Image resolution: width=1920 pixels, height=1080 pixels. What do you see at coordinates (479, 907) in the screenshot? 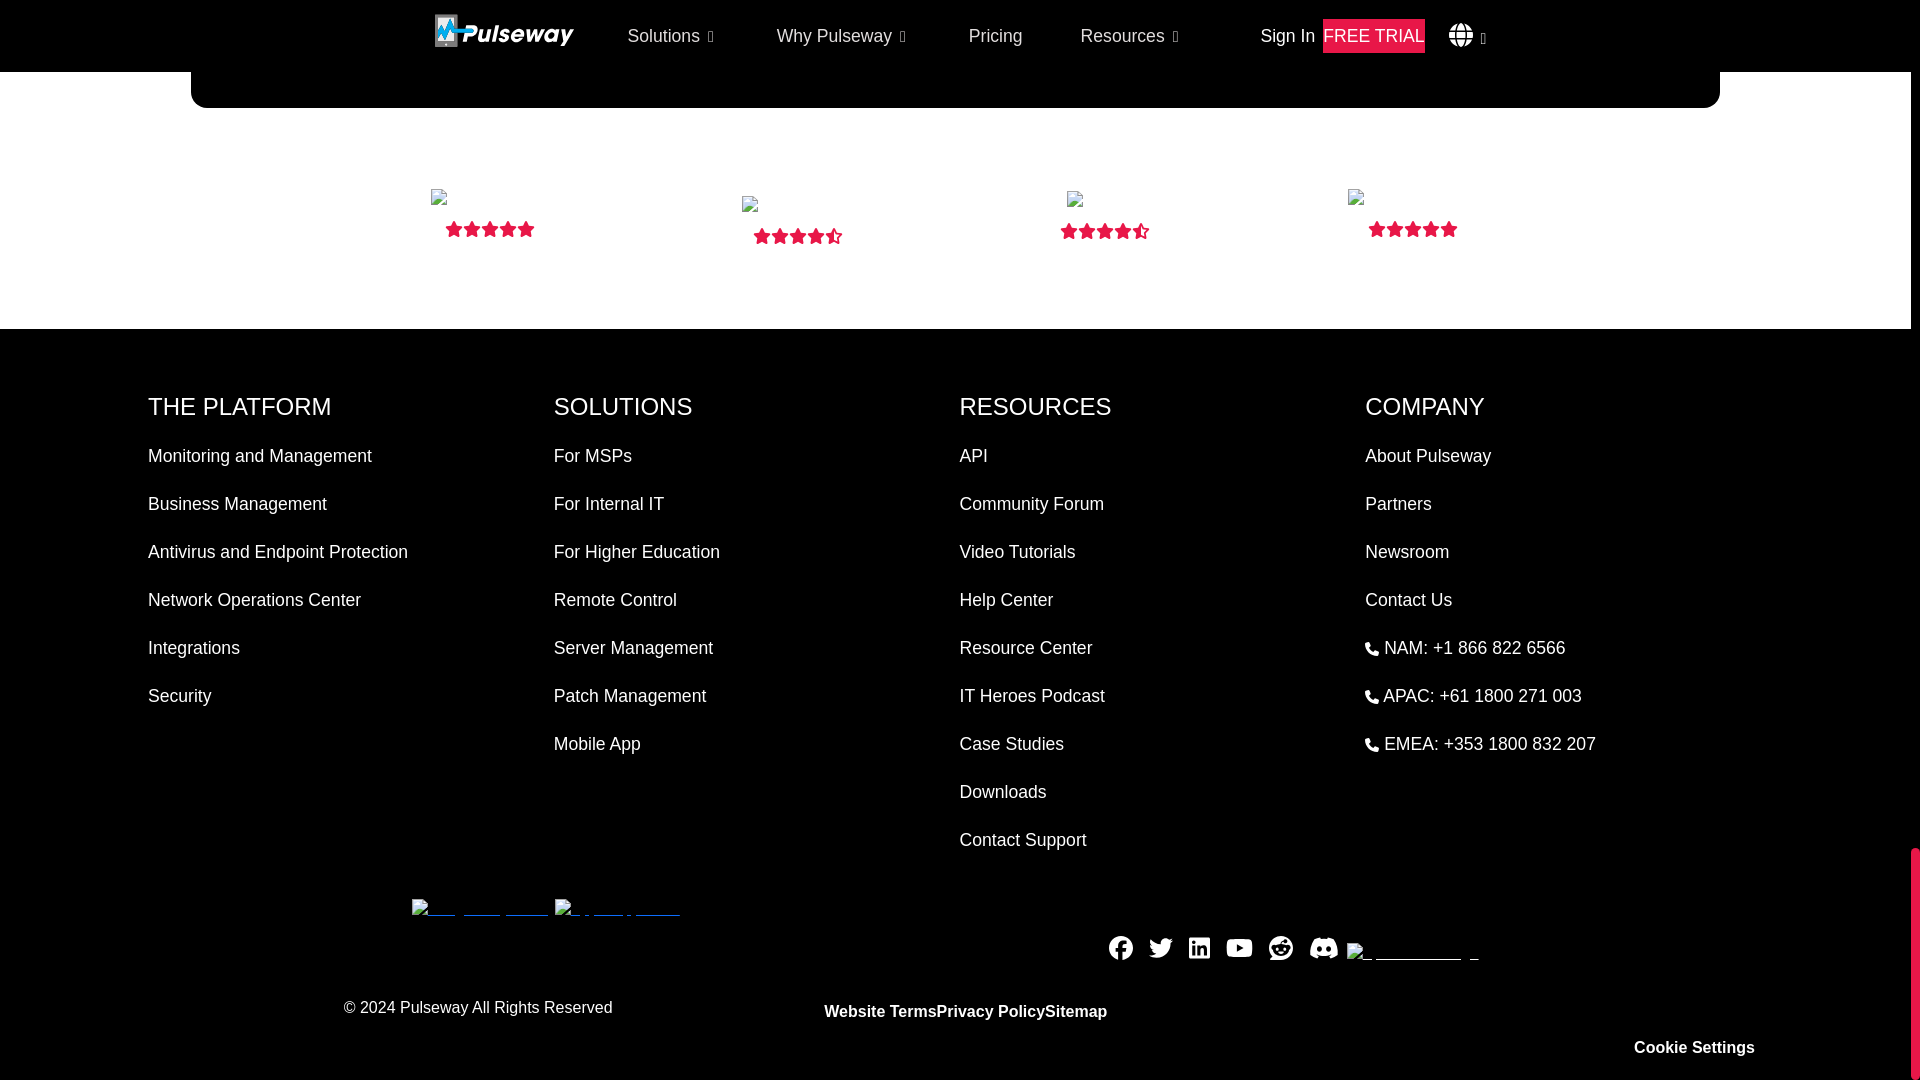
I see `Download Pulseway Mobile Application` at bounding box center [479, 907].